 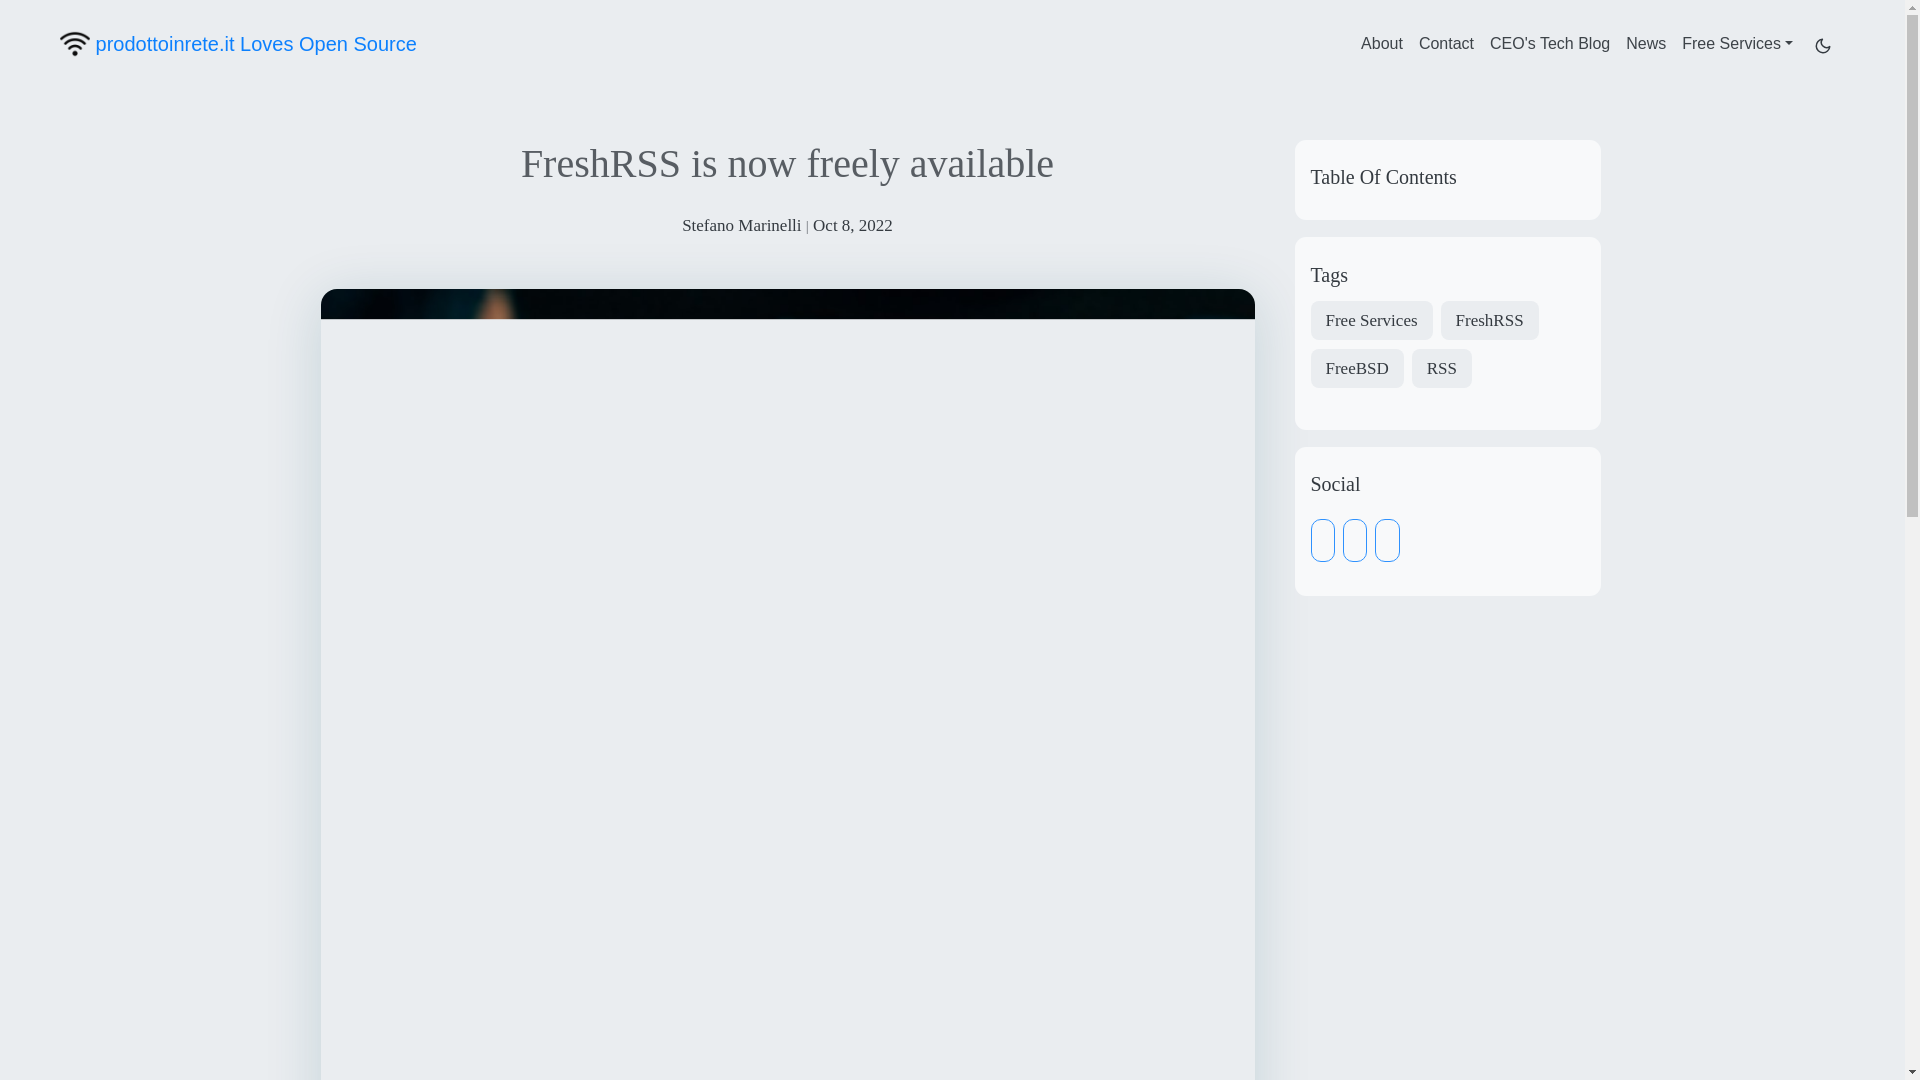 What do you see at coordinates (1442, 368) in the screenshot?
I see `RSS` at bounding box center [1442, 368].